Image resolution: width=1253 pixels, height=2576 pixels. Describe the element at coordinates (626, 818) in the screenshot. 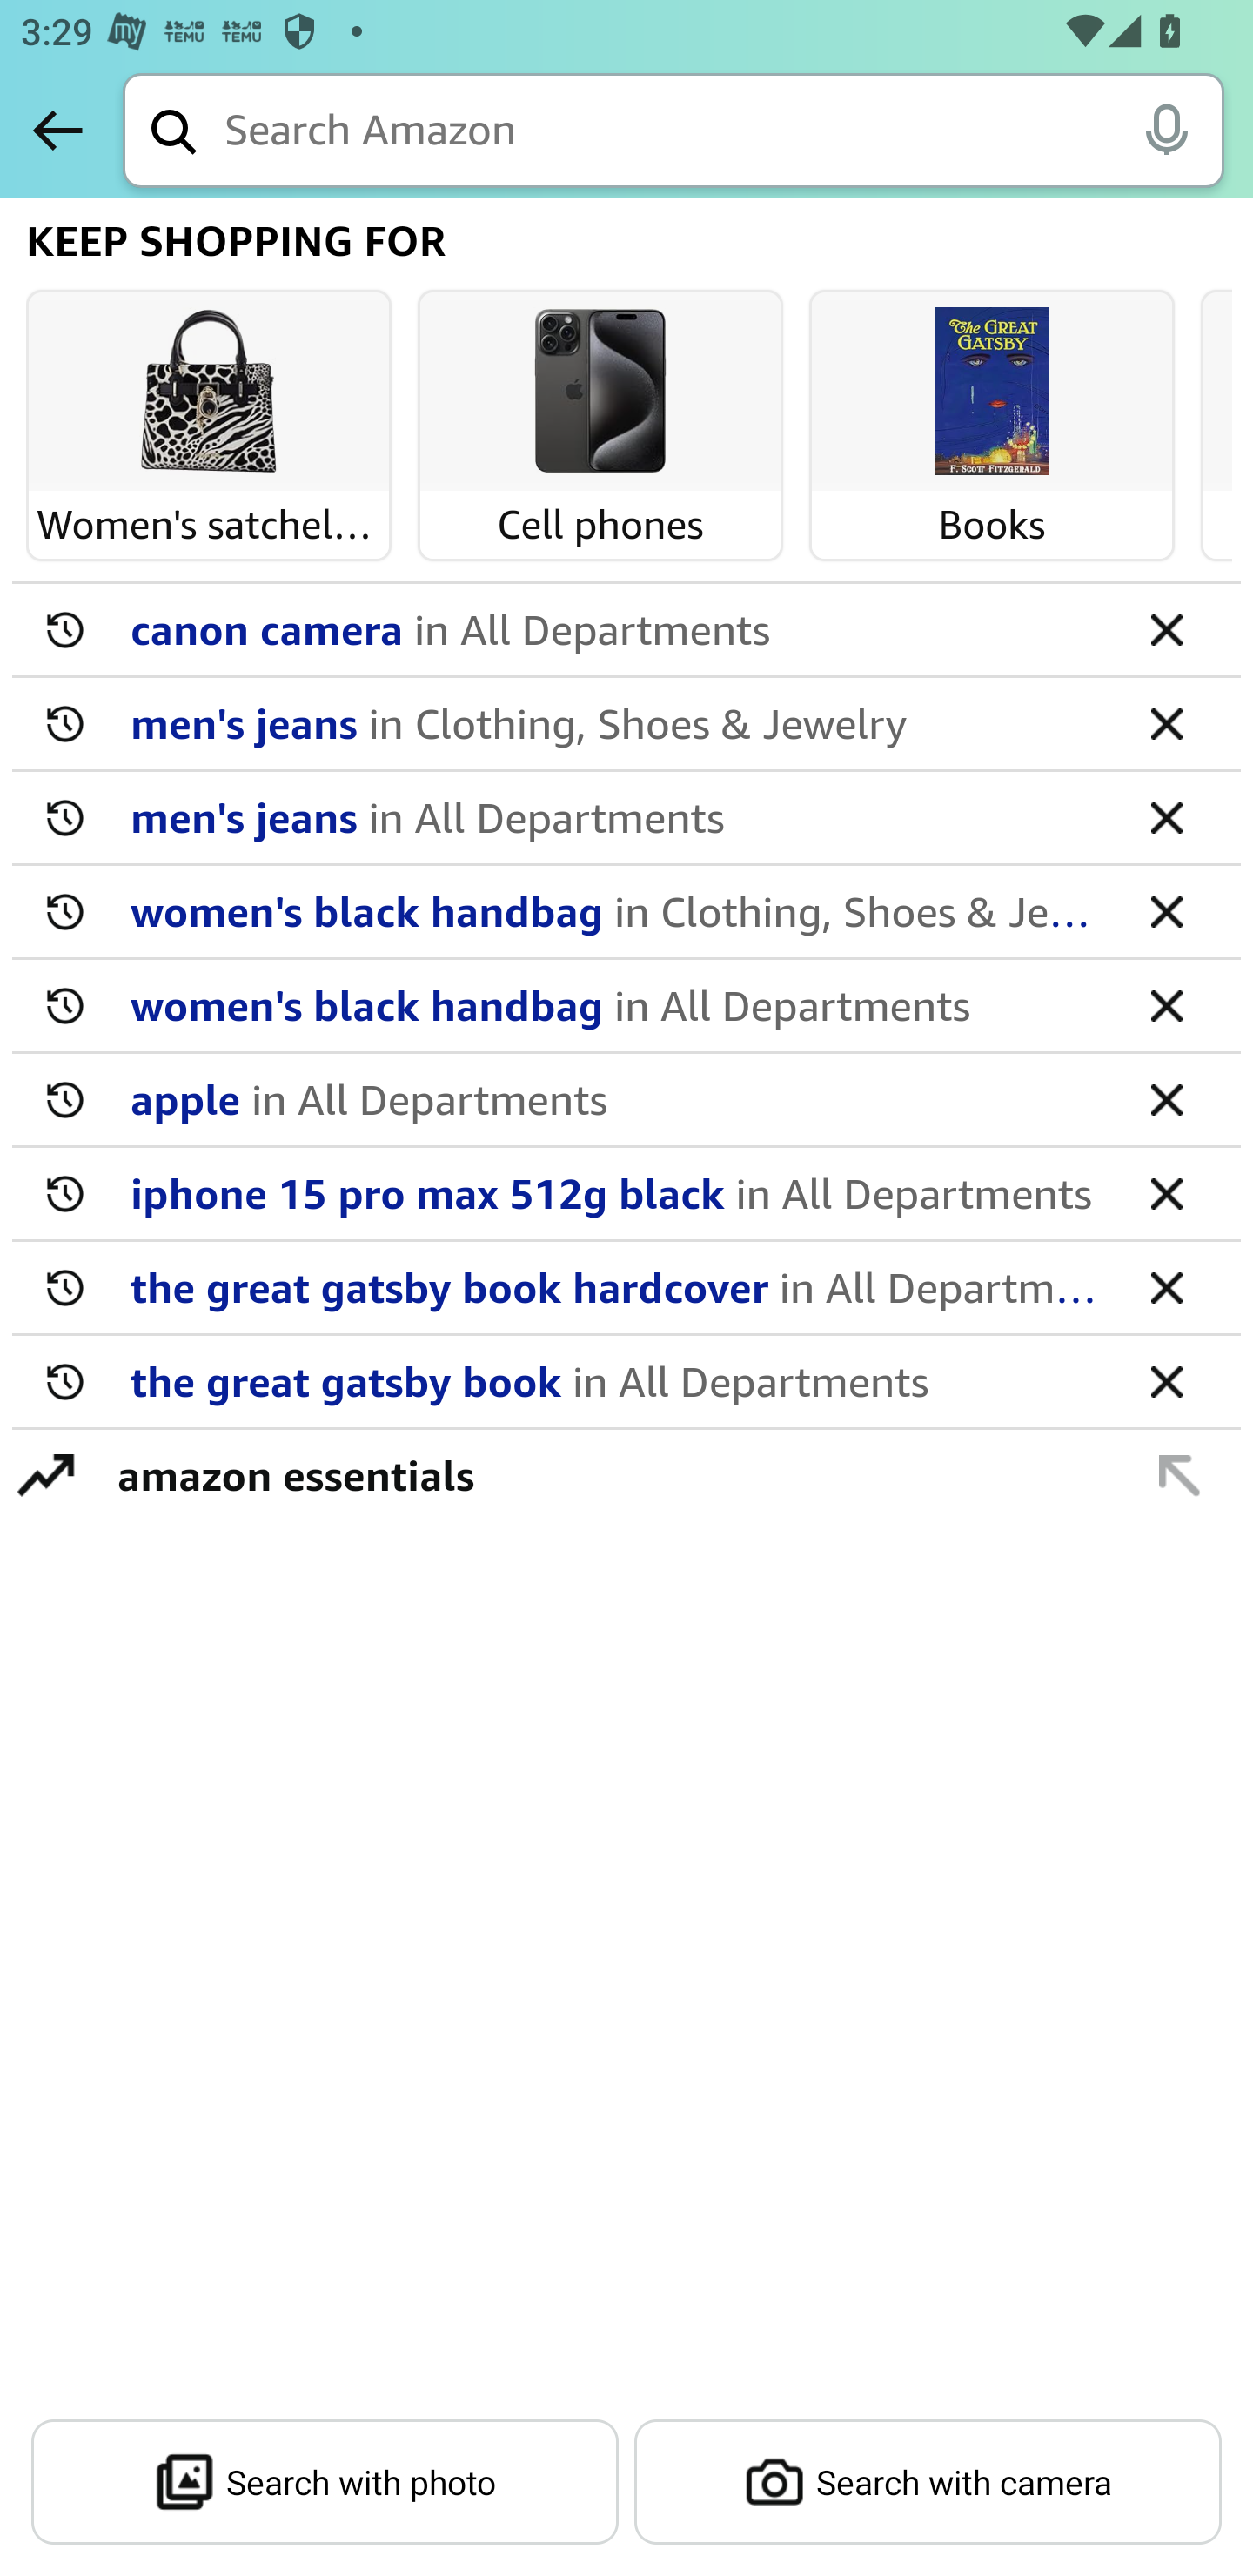

I see `men's jeans delete` at that location.